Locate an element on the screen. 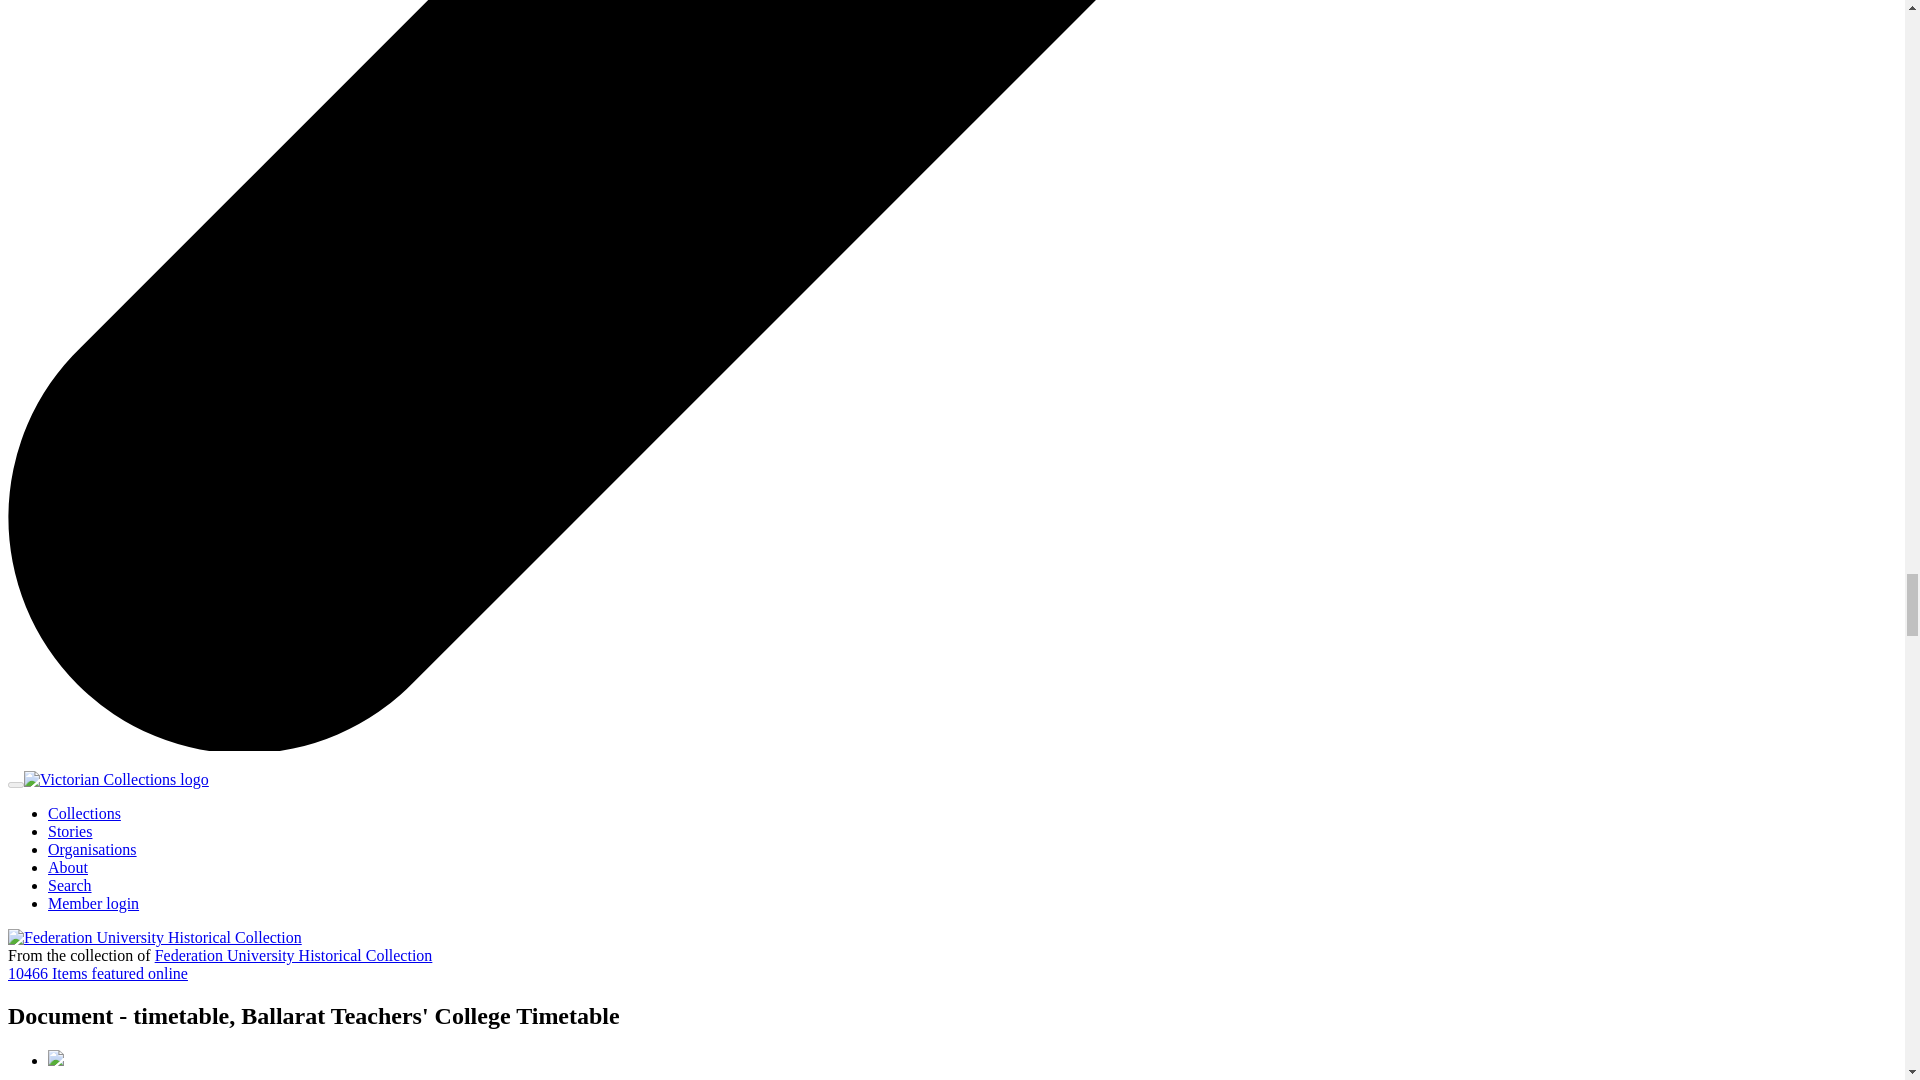  Collections is located at coordinates (84, 812).